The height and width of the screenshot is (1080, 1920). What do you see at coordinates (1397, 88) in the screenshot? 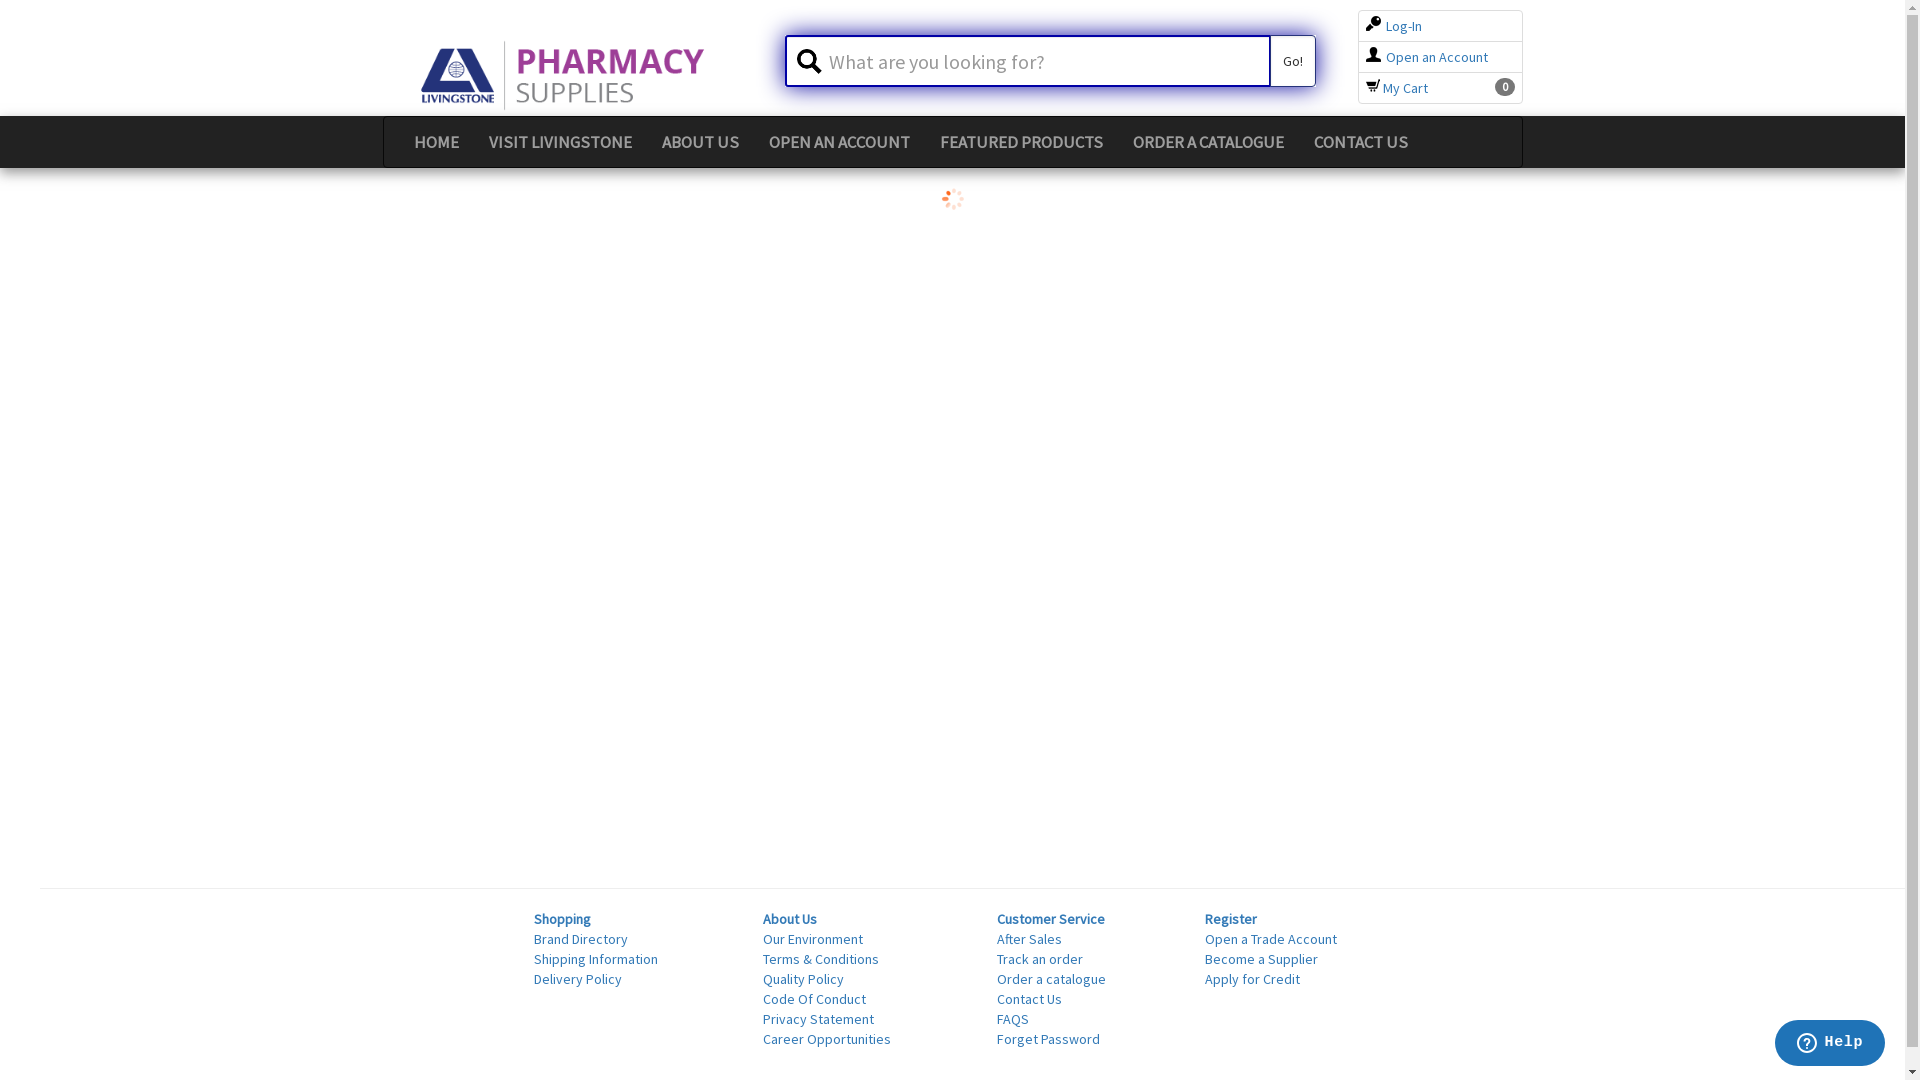
I see `My Cart` at bounding box center [1397, 88].